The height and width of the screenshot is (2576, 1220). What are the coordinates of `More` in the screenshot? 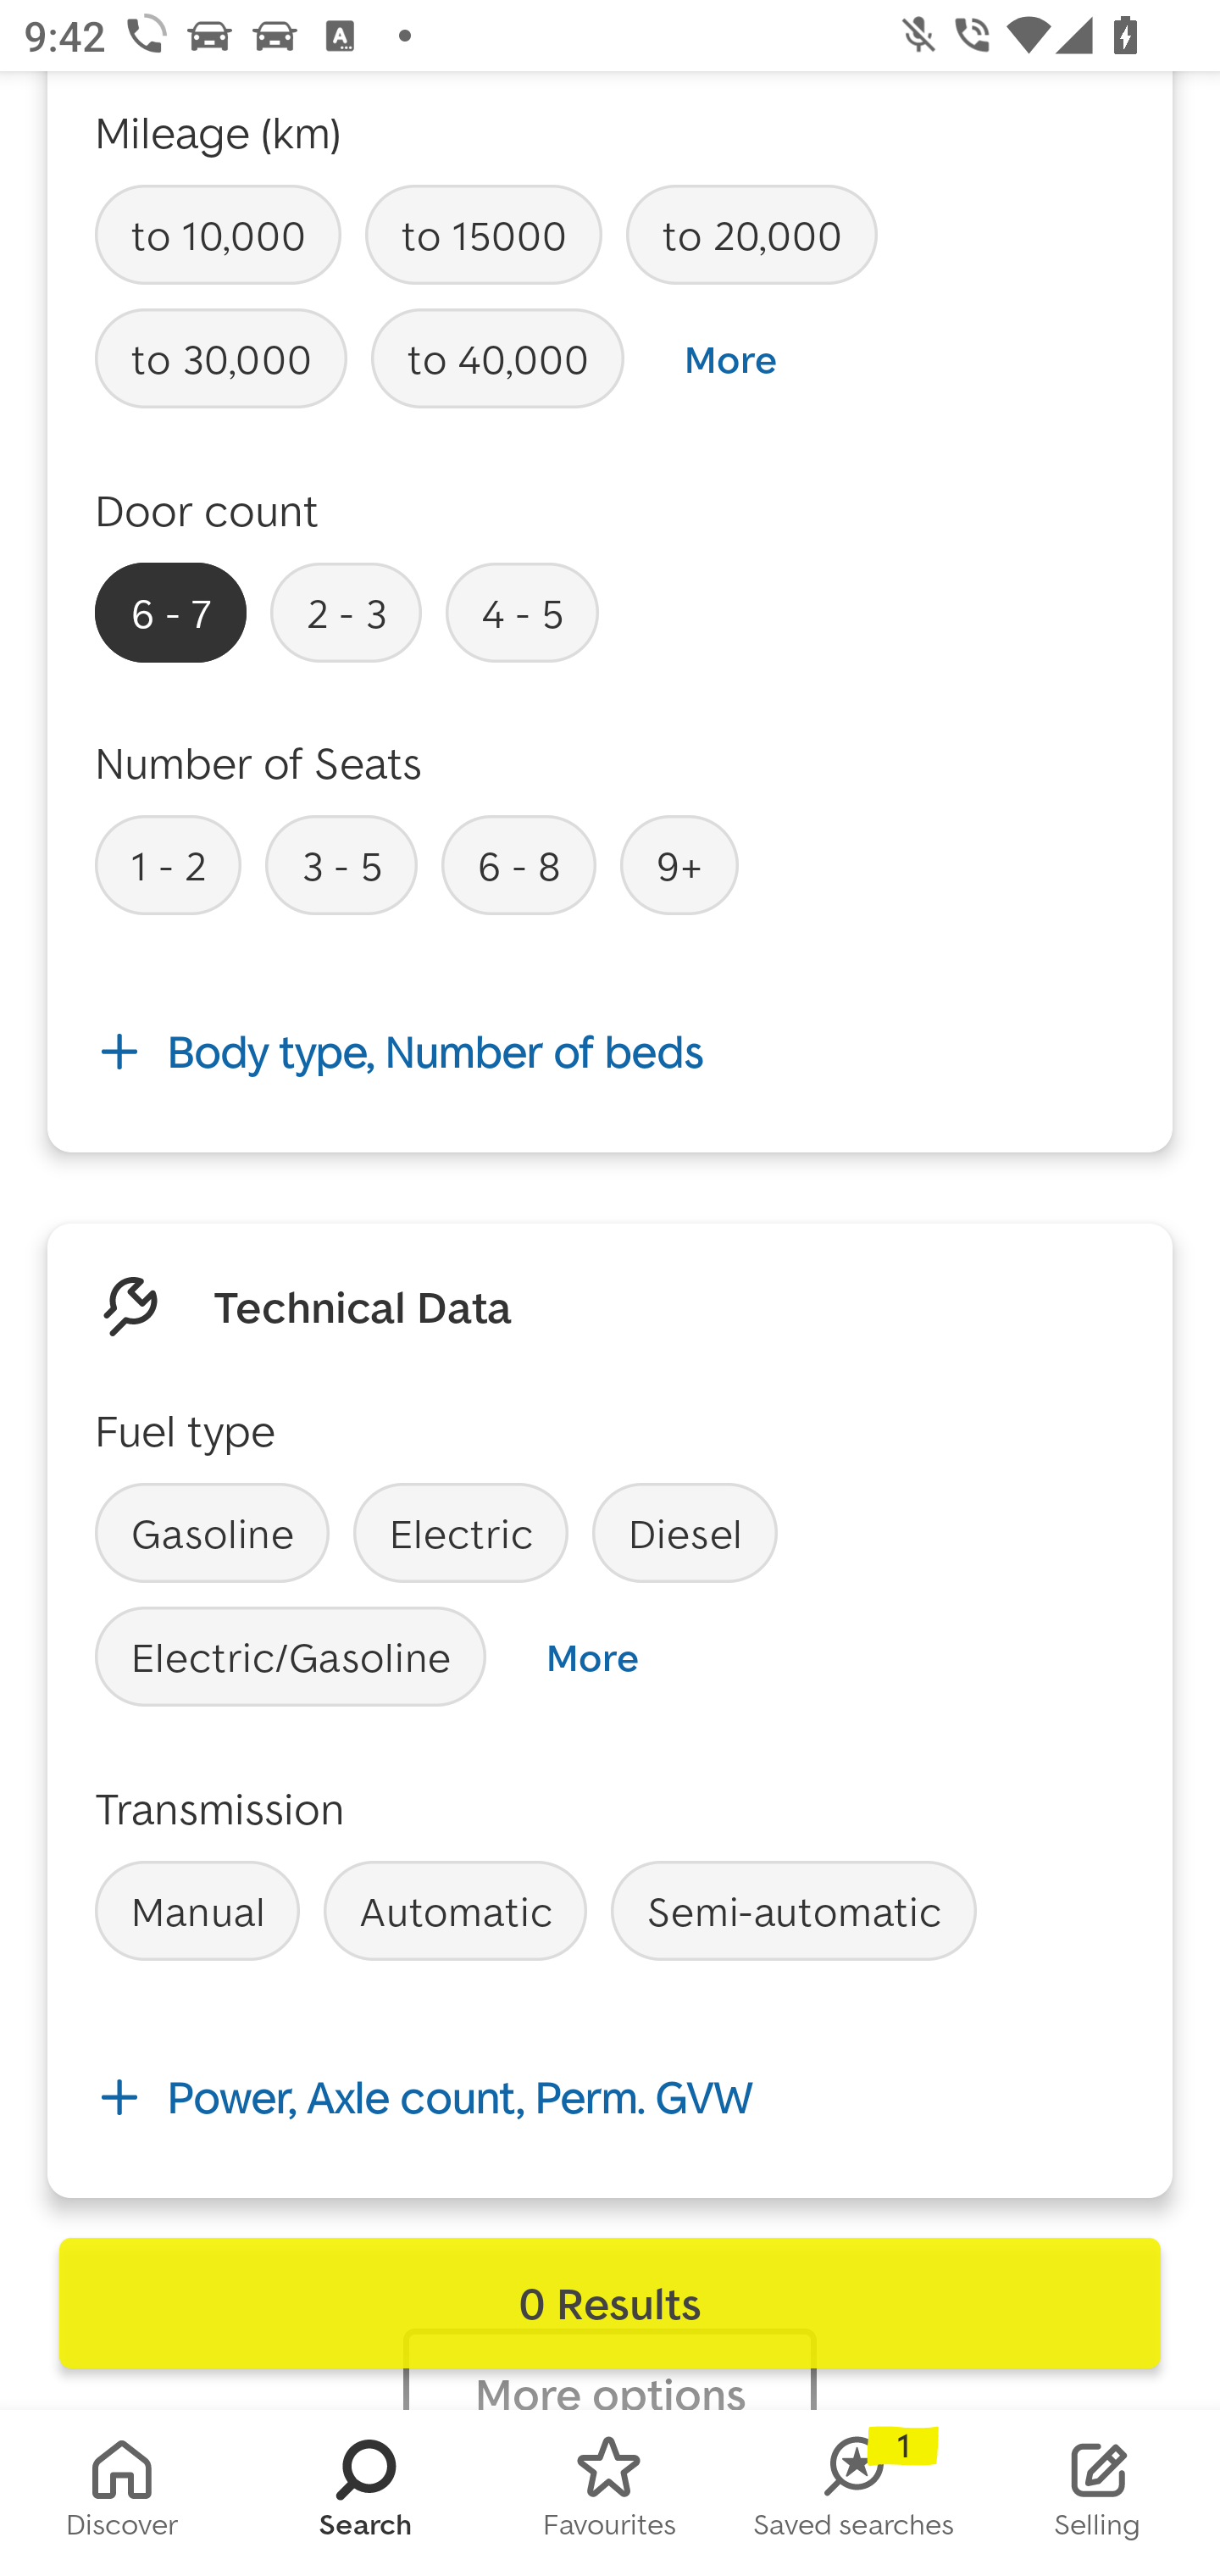 It's located at (591, 1657).